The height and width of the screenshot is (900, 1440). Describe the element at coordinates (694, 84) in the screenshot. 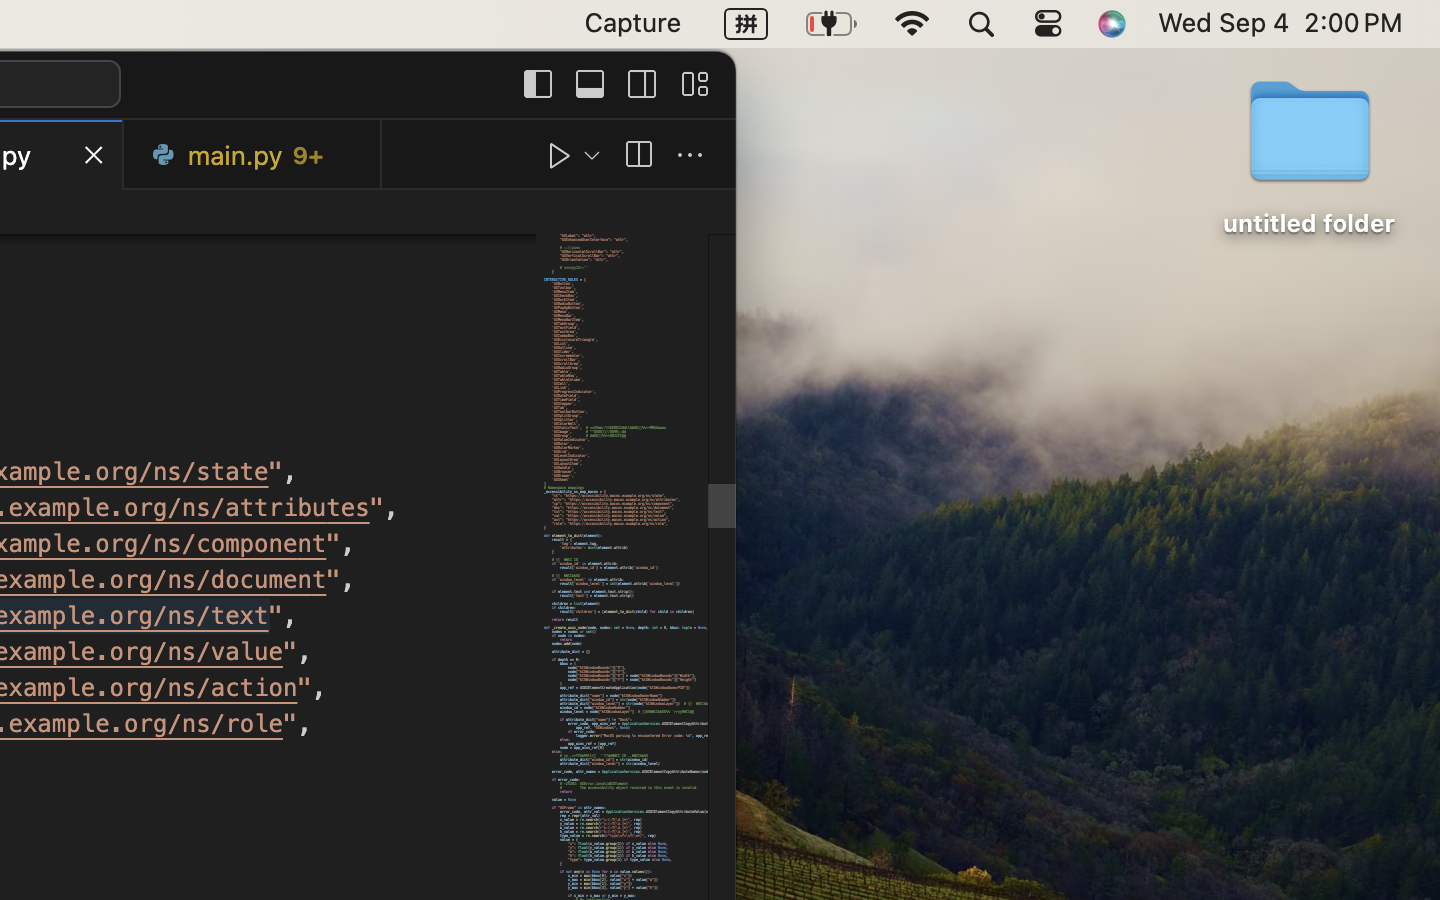

I see `` at that location.